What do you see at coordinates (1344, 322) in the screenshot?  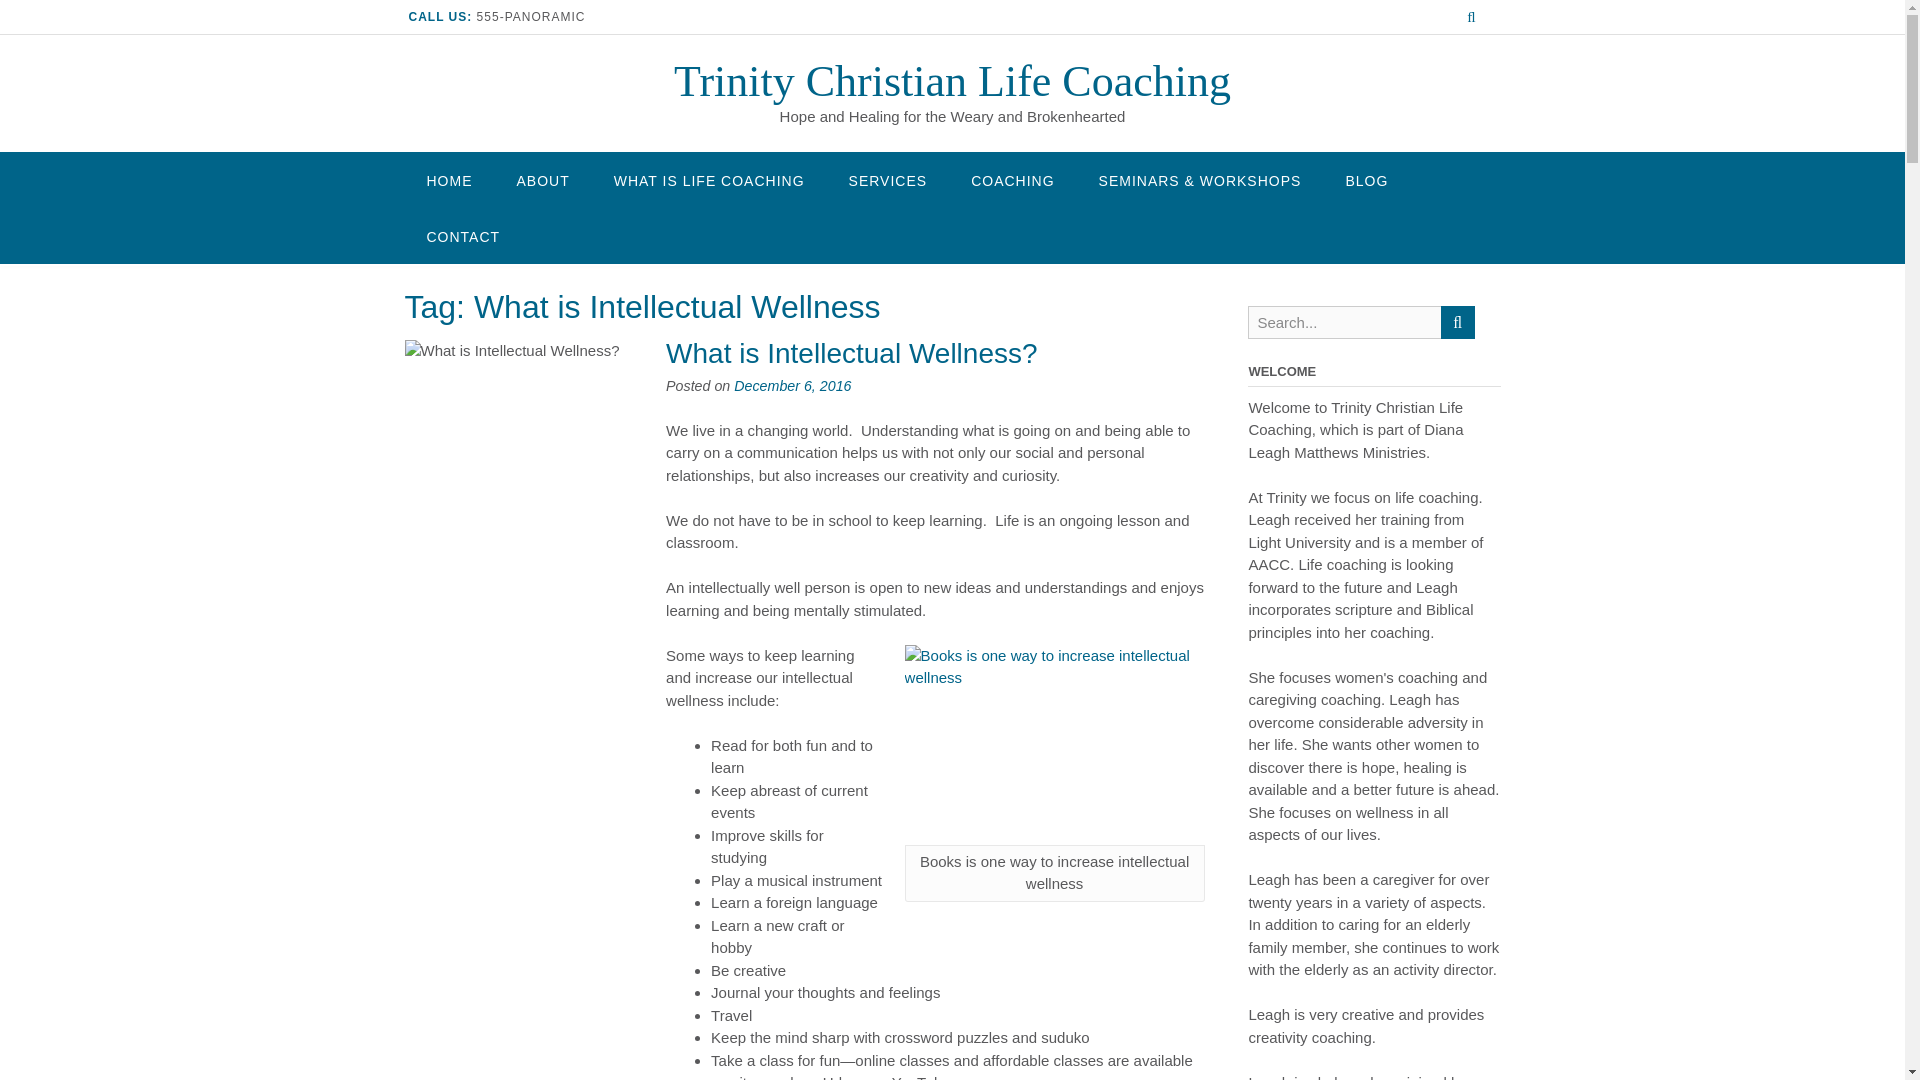 I see `Search for:` at bounding box center [1344, 322].